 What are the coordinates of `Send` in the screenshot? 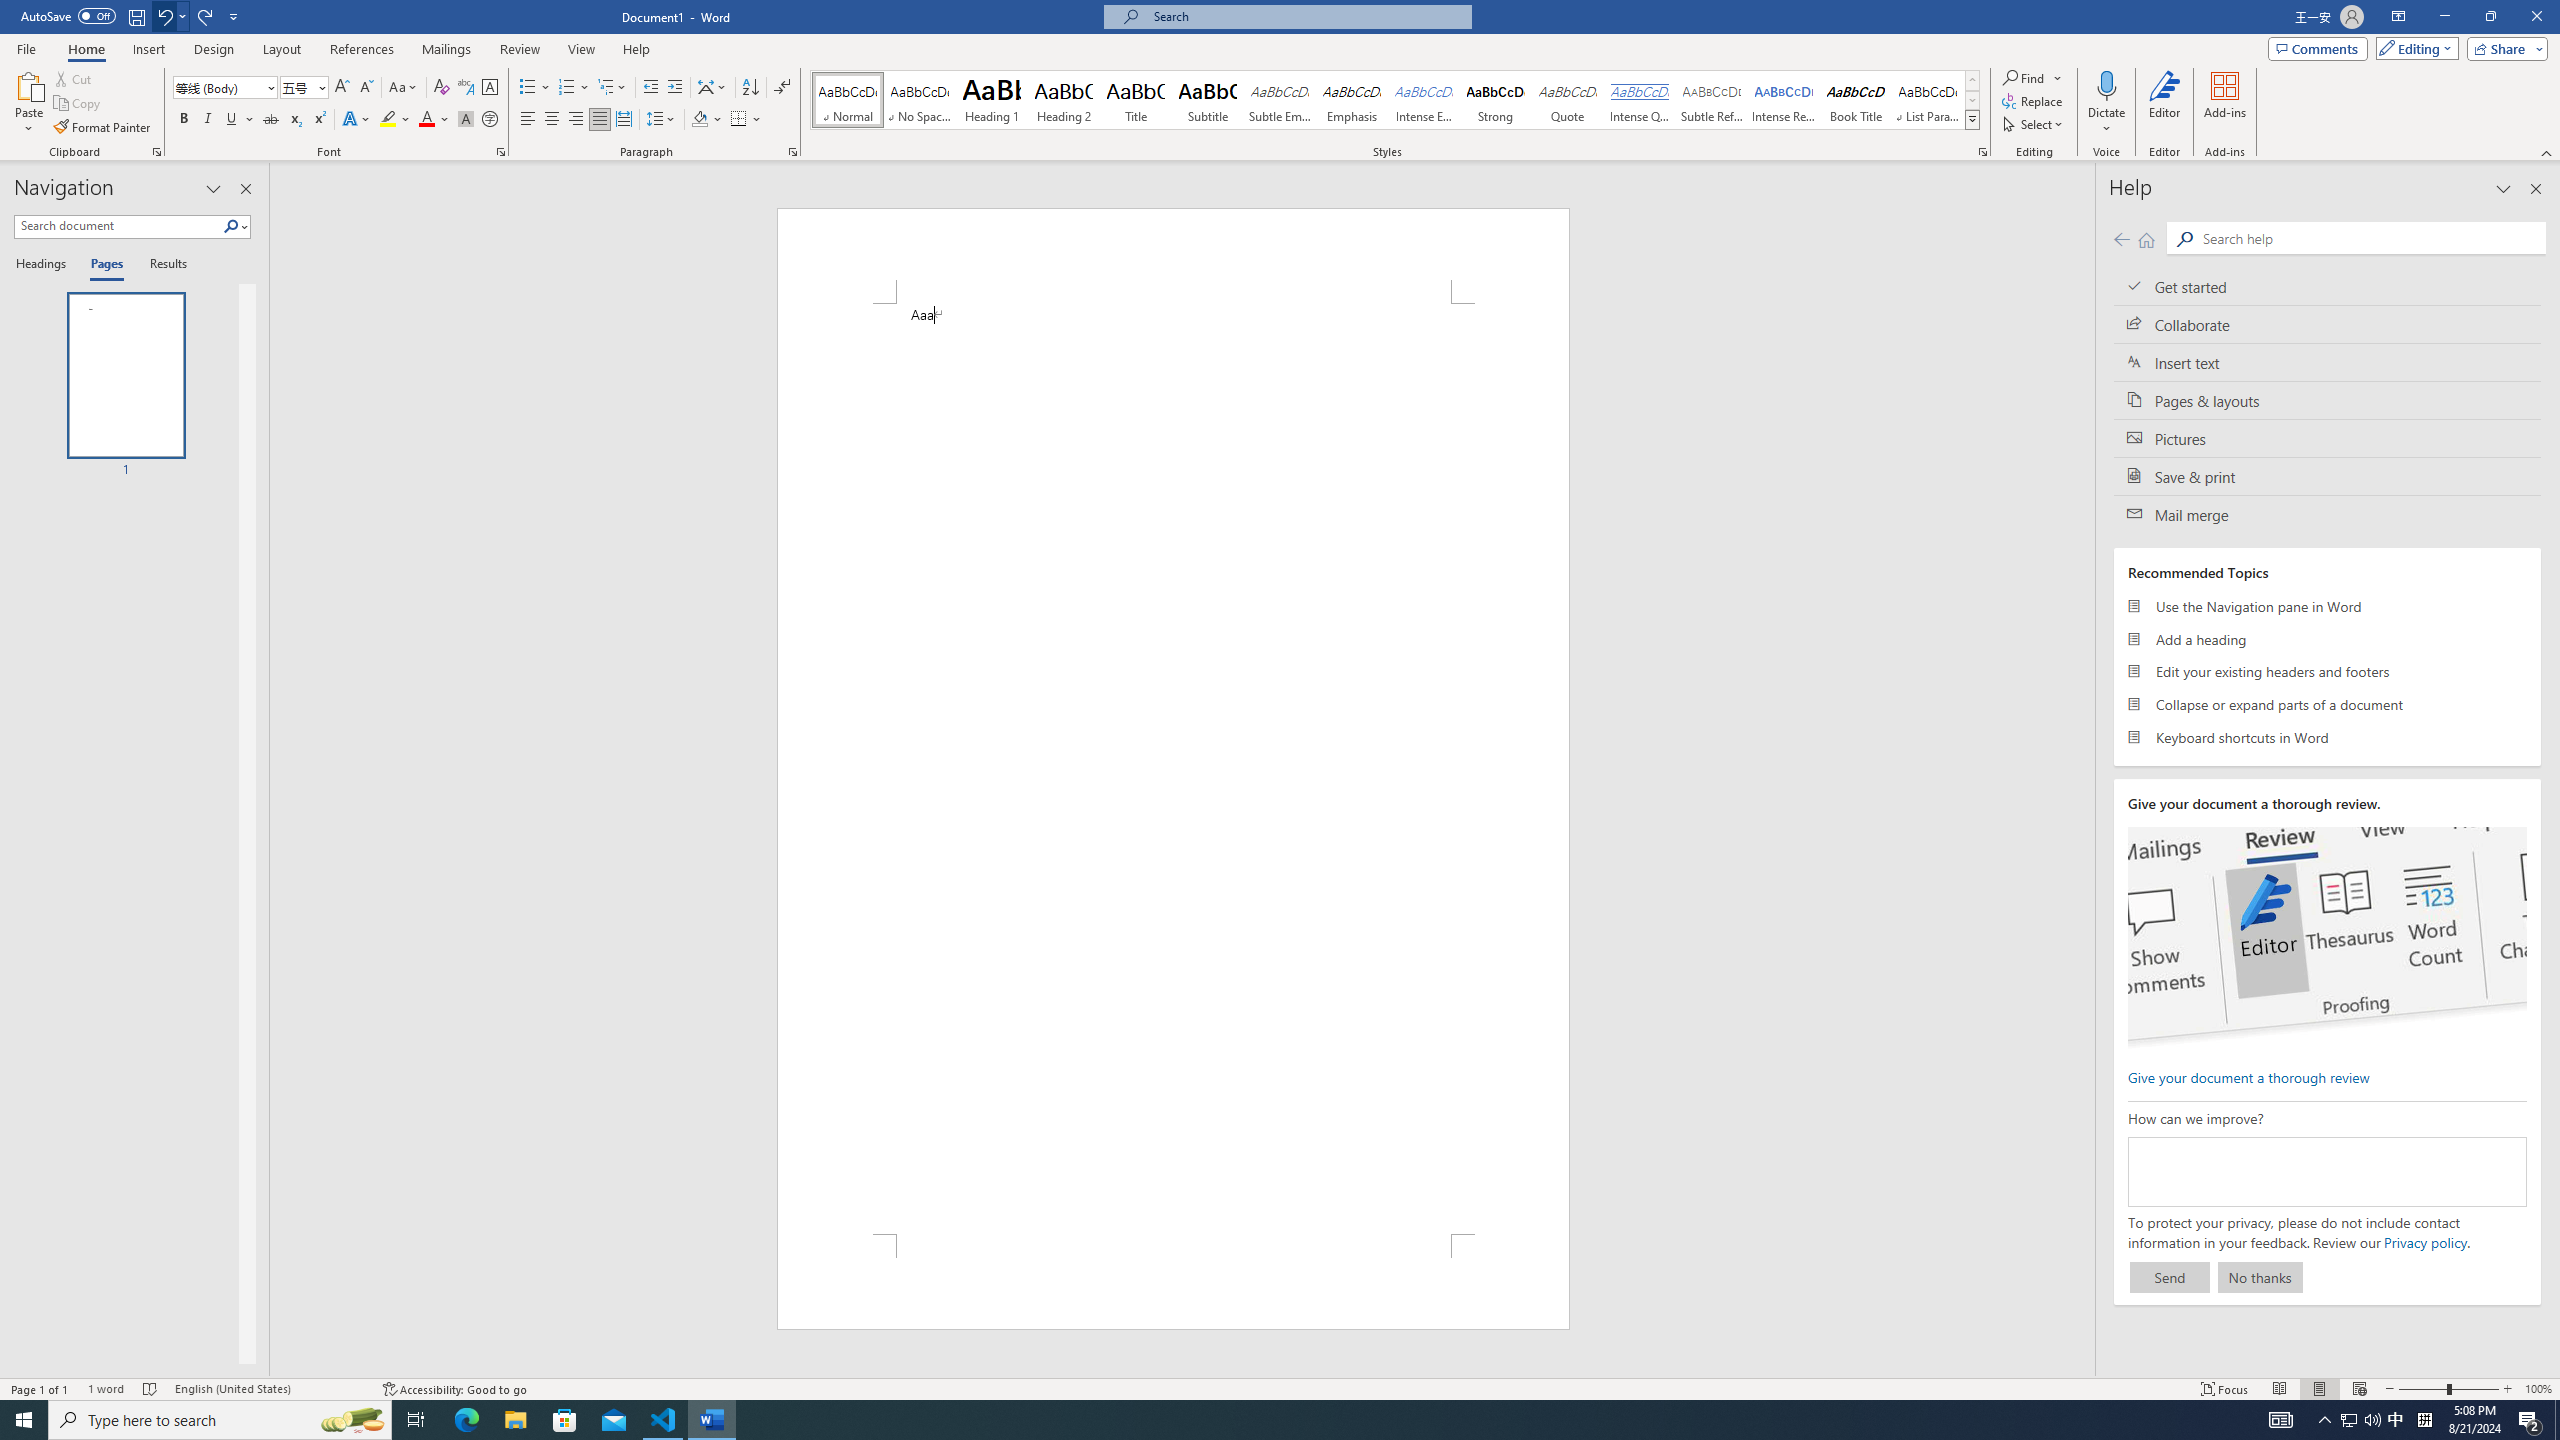 It's located at (2169, 1277).